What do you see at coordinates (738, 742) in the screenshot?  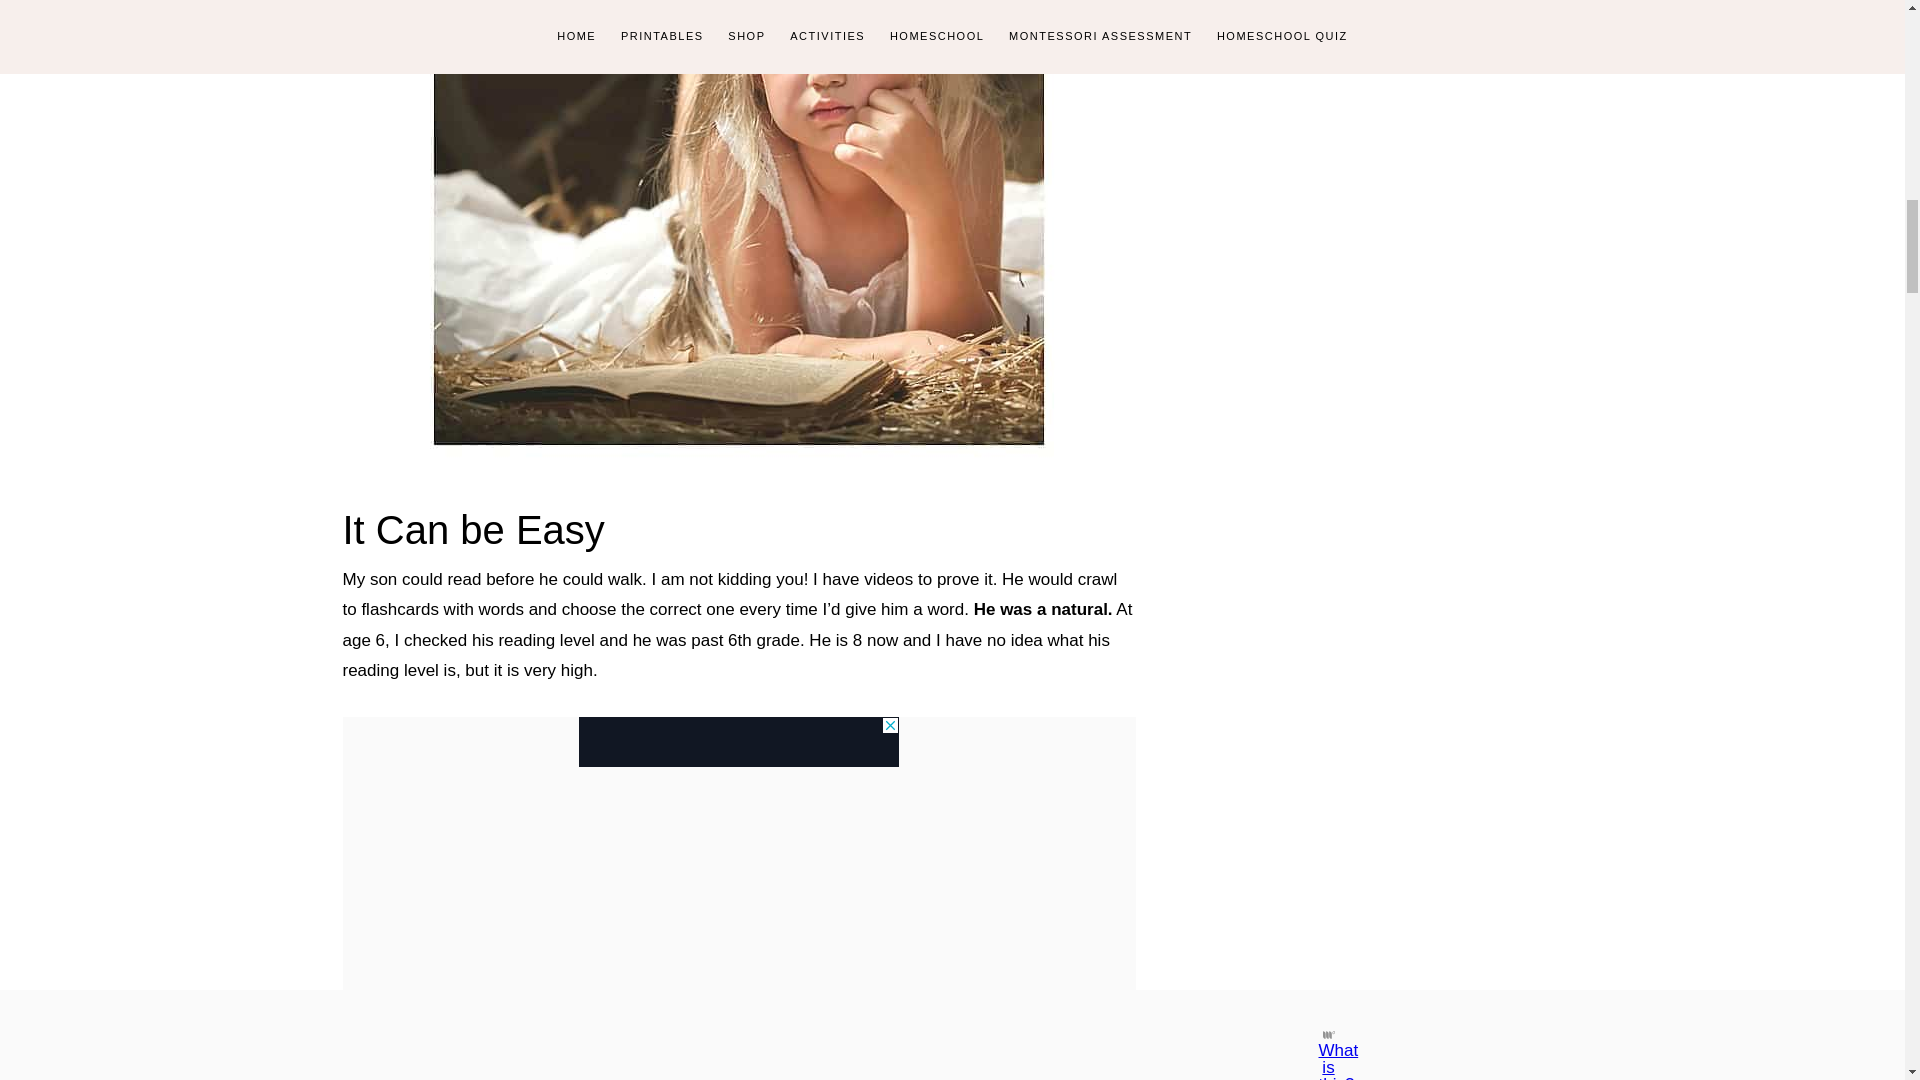 I see `3rd party ad content` at bounding box center [738, 742].